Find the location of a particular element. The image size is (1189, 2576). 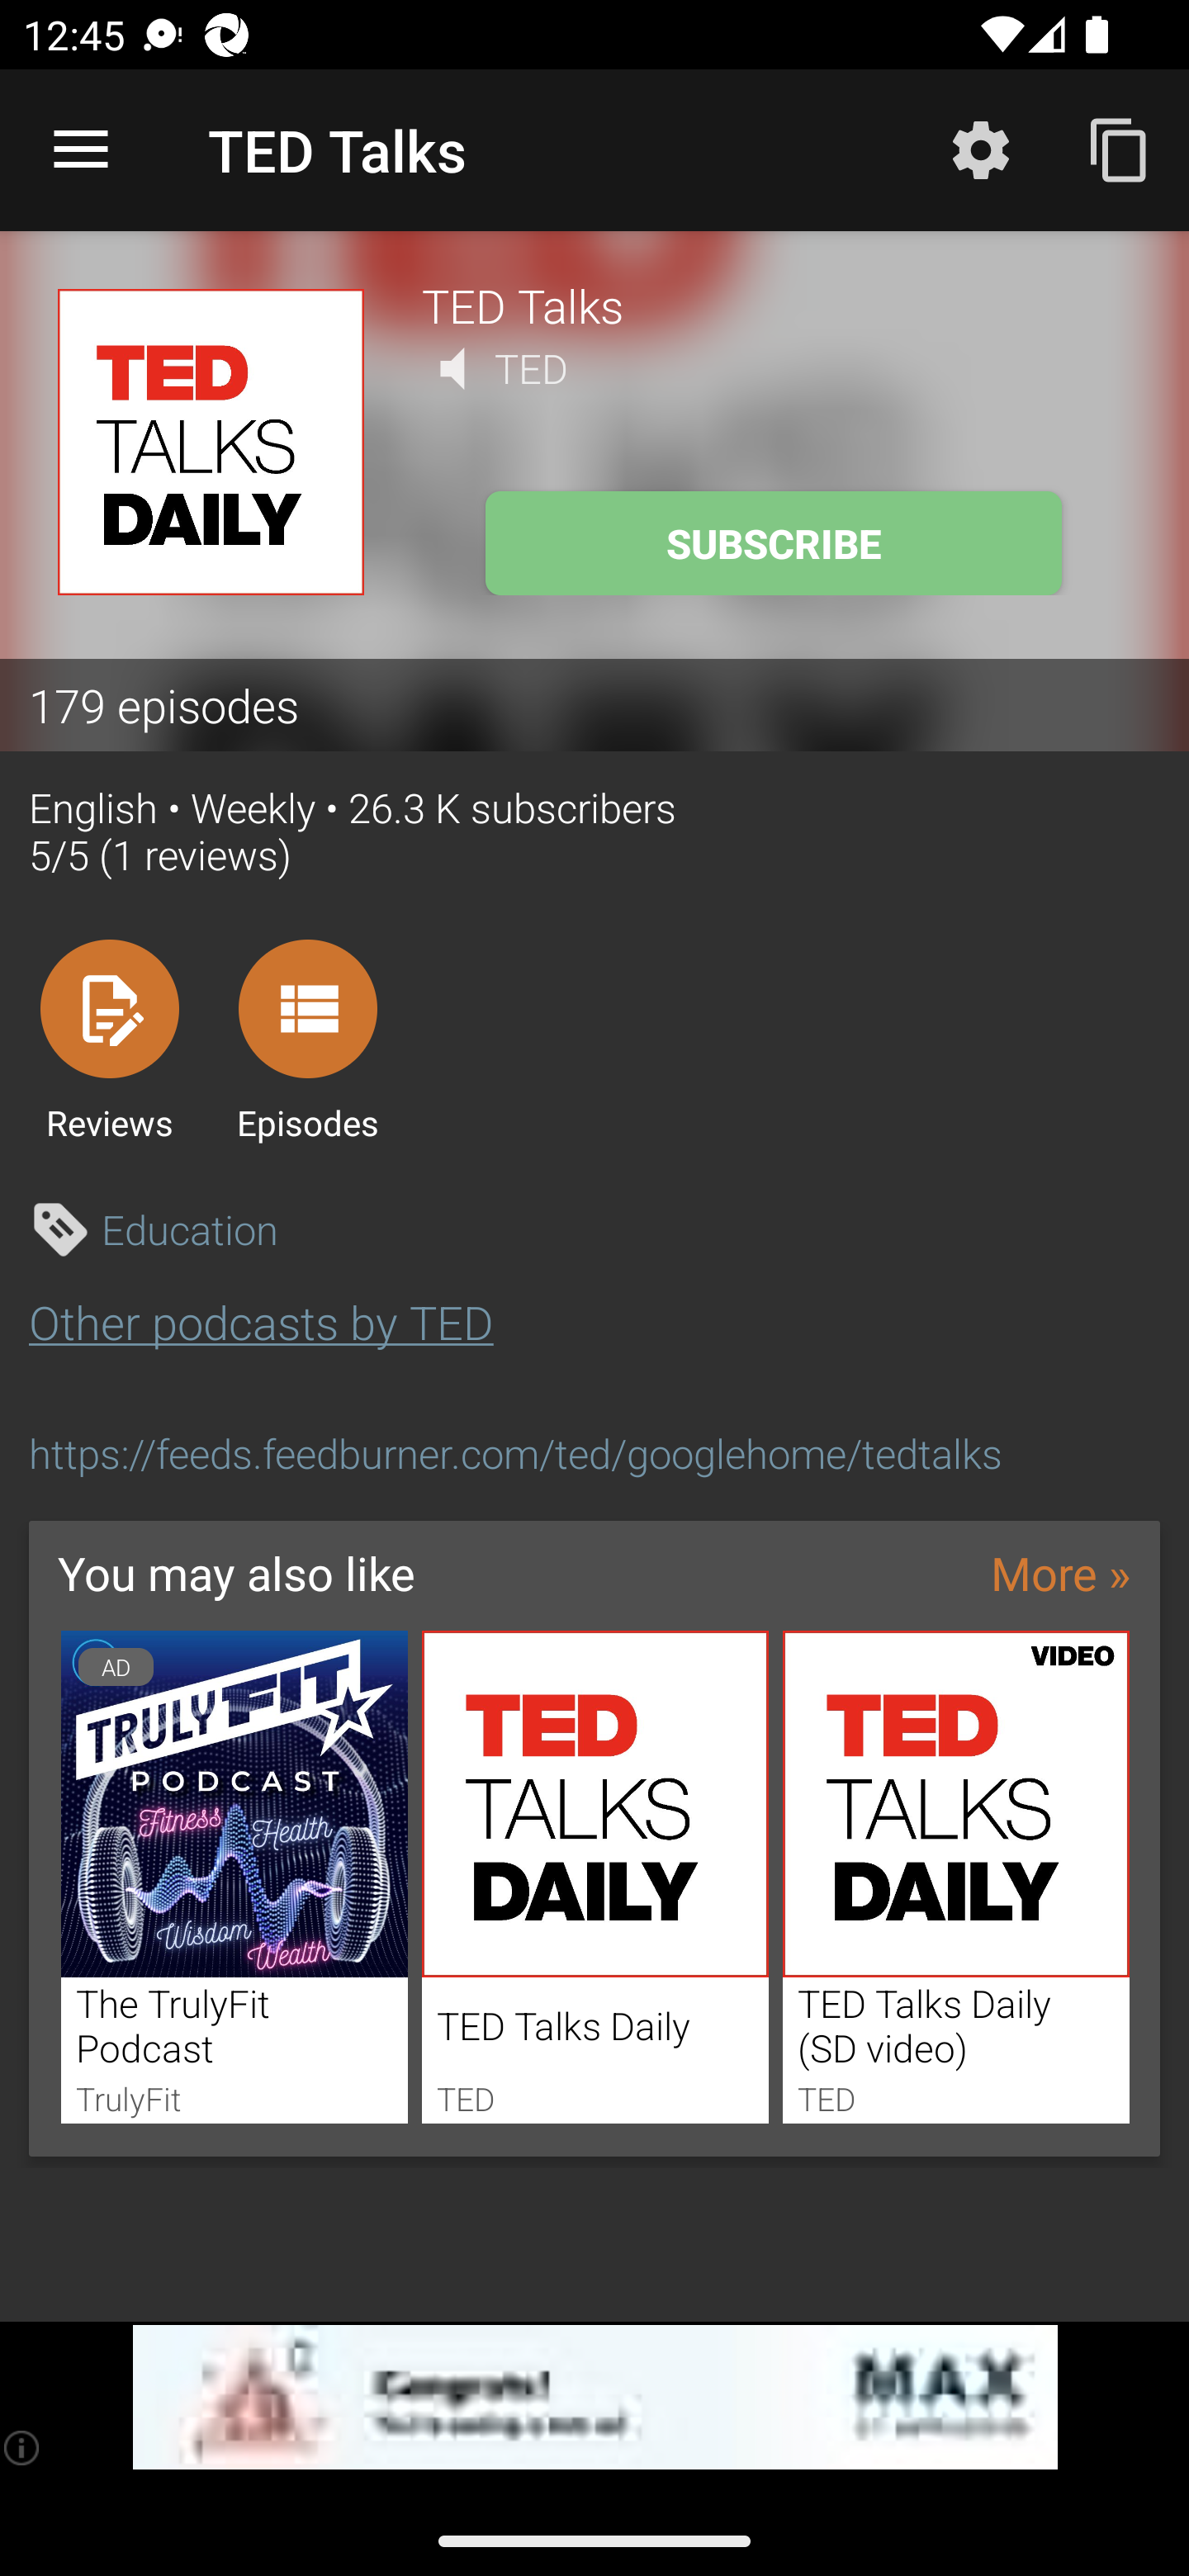

Other podcasts by TED is located at coordinates (261, 1321).